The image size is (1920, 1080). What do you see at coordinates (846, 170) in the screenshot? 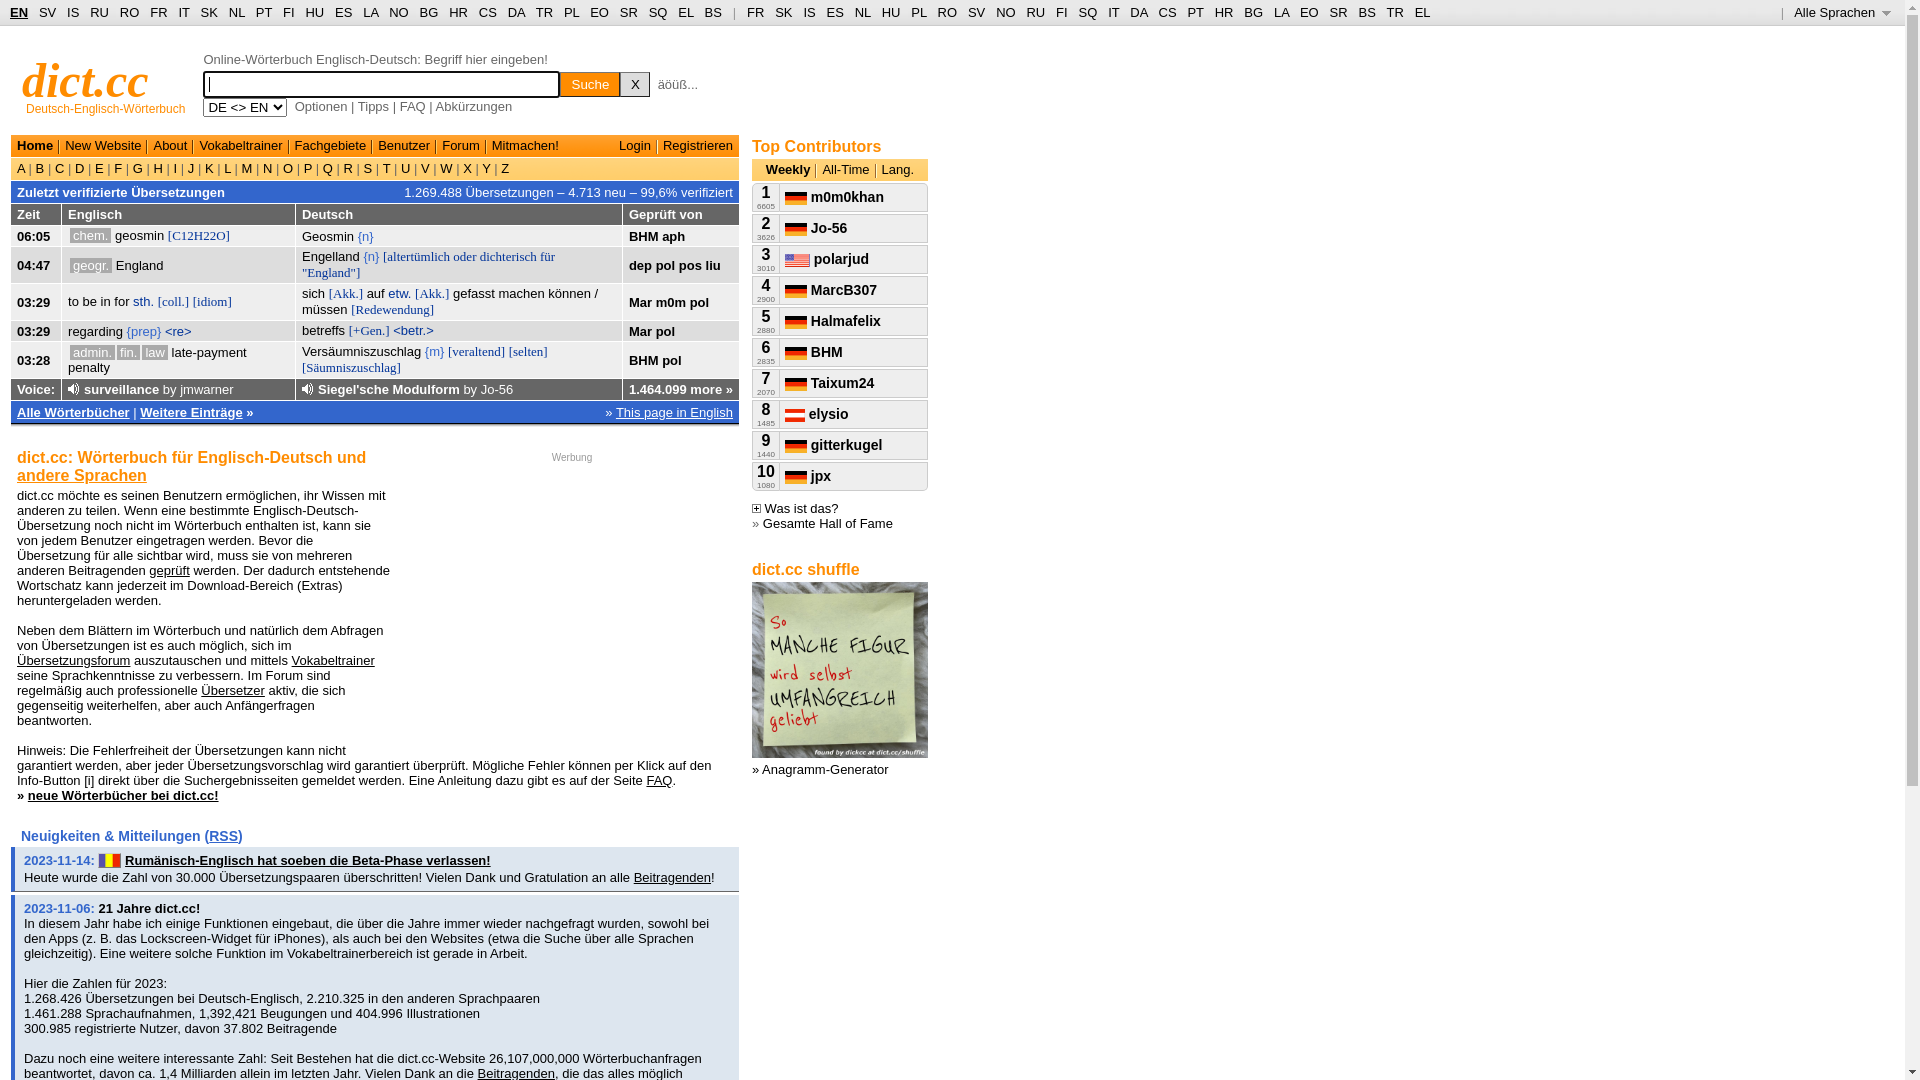
I see `All-Time` at bounding box center [846, 170].